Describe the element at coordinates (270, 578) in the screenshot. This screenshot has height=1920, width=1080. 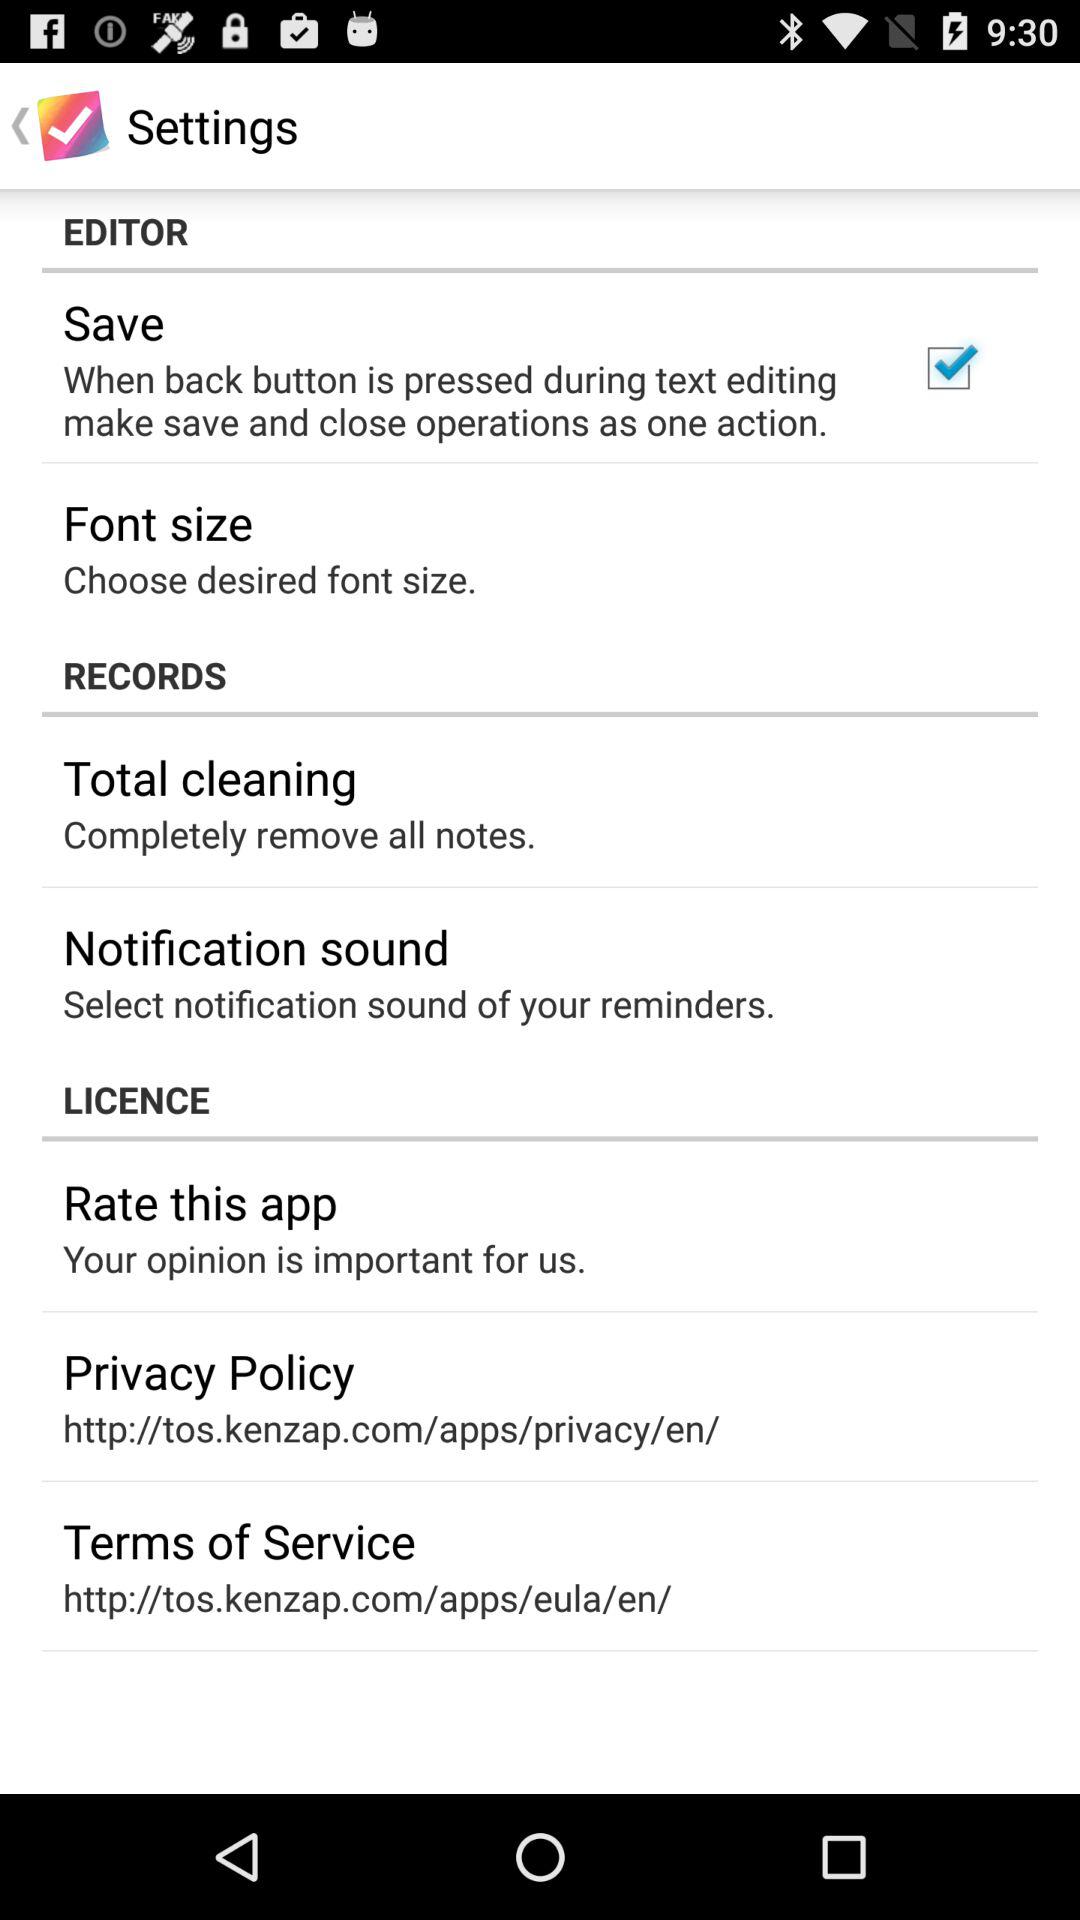
I see `launch the item above records app` at that location.